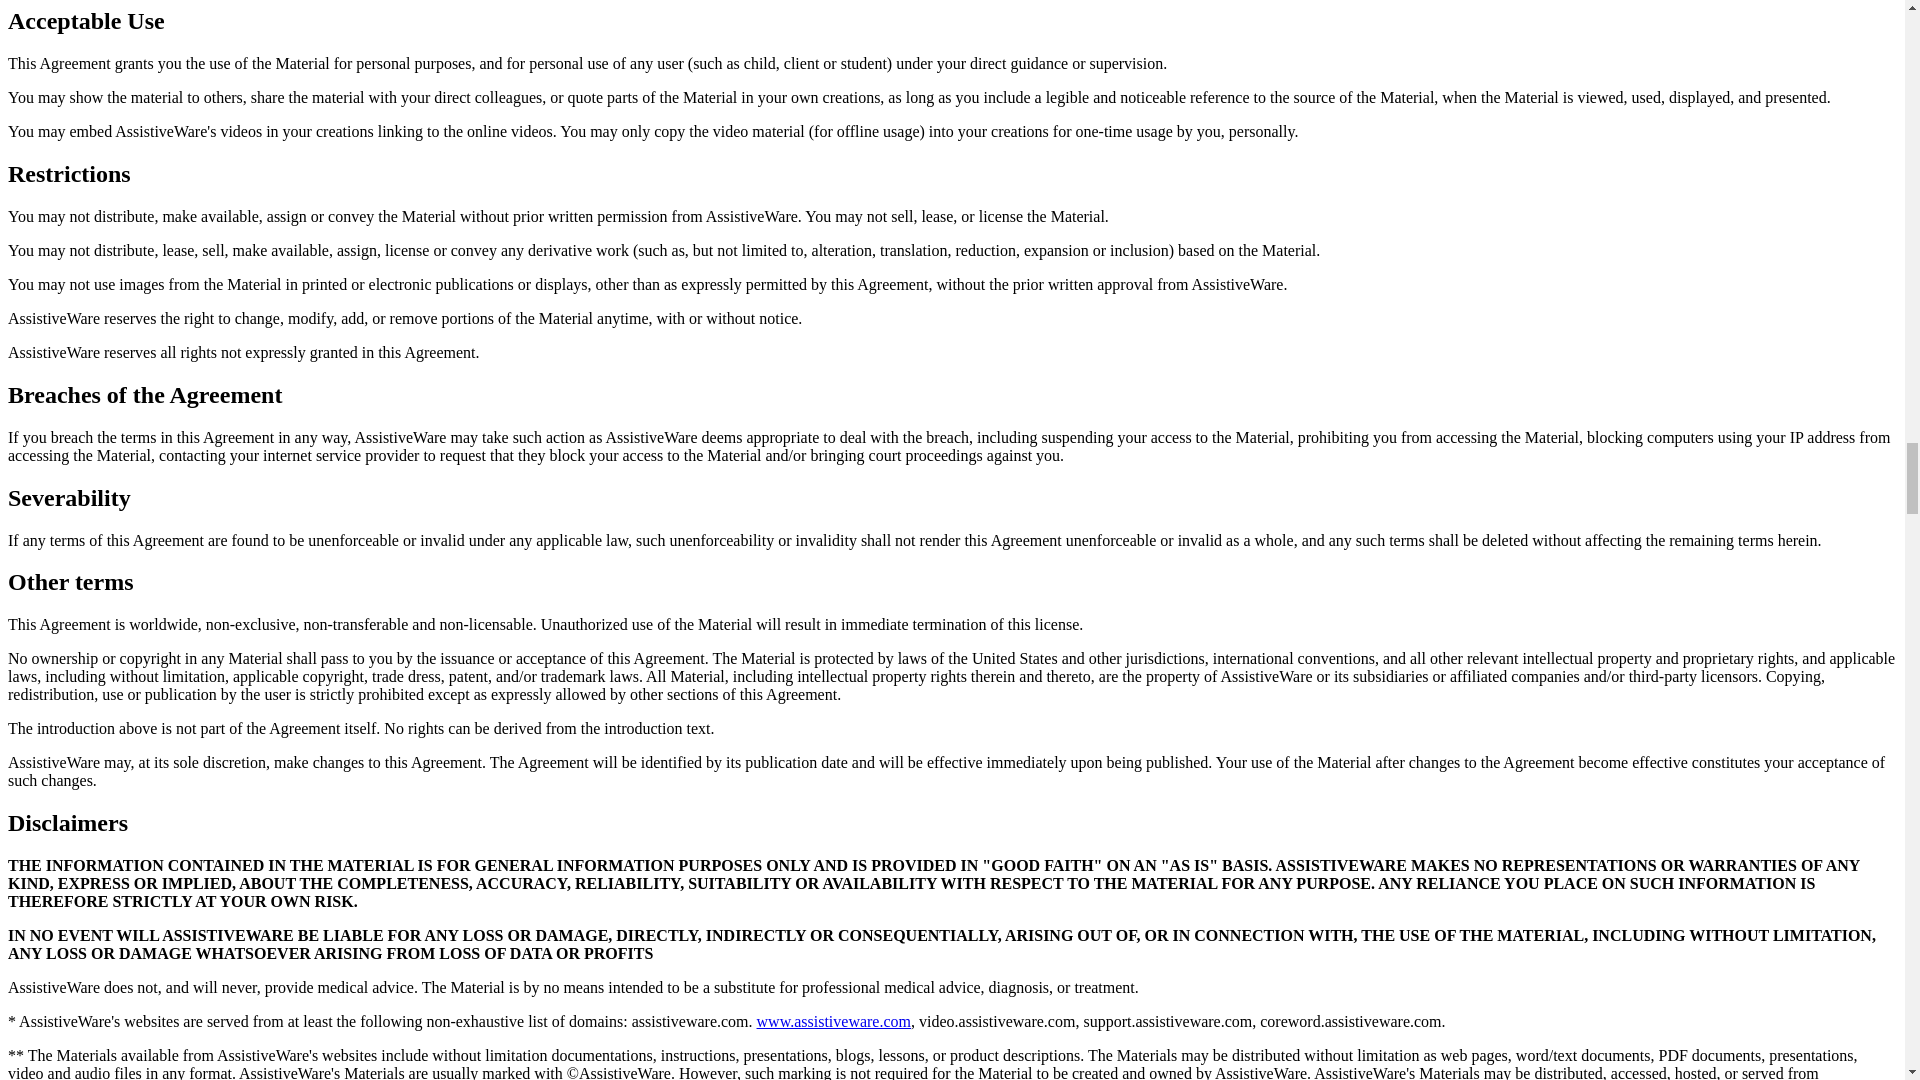 This screenshot has height=1080, width=1920. Describe the element at coordinates (833, 1022) in the screenshot. I see `www.assistiveware.com` at that location.